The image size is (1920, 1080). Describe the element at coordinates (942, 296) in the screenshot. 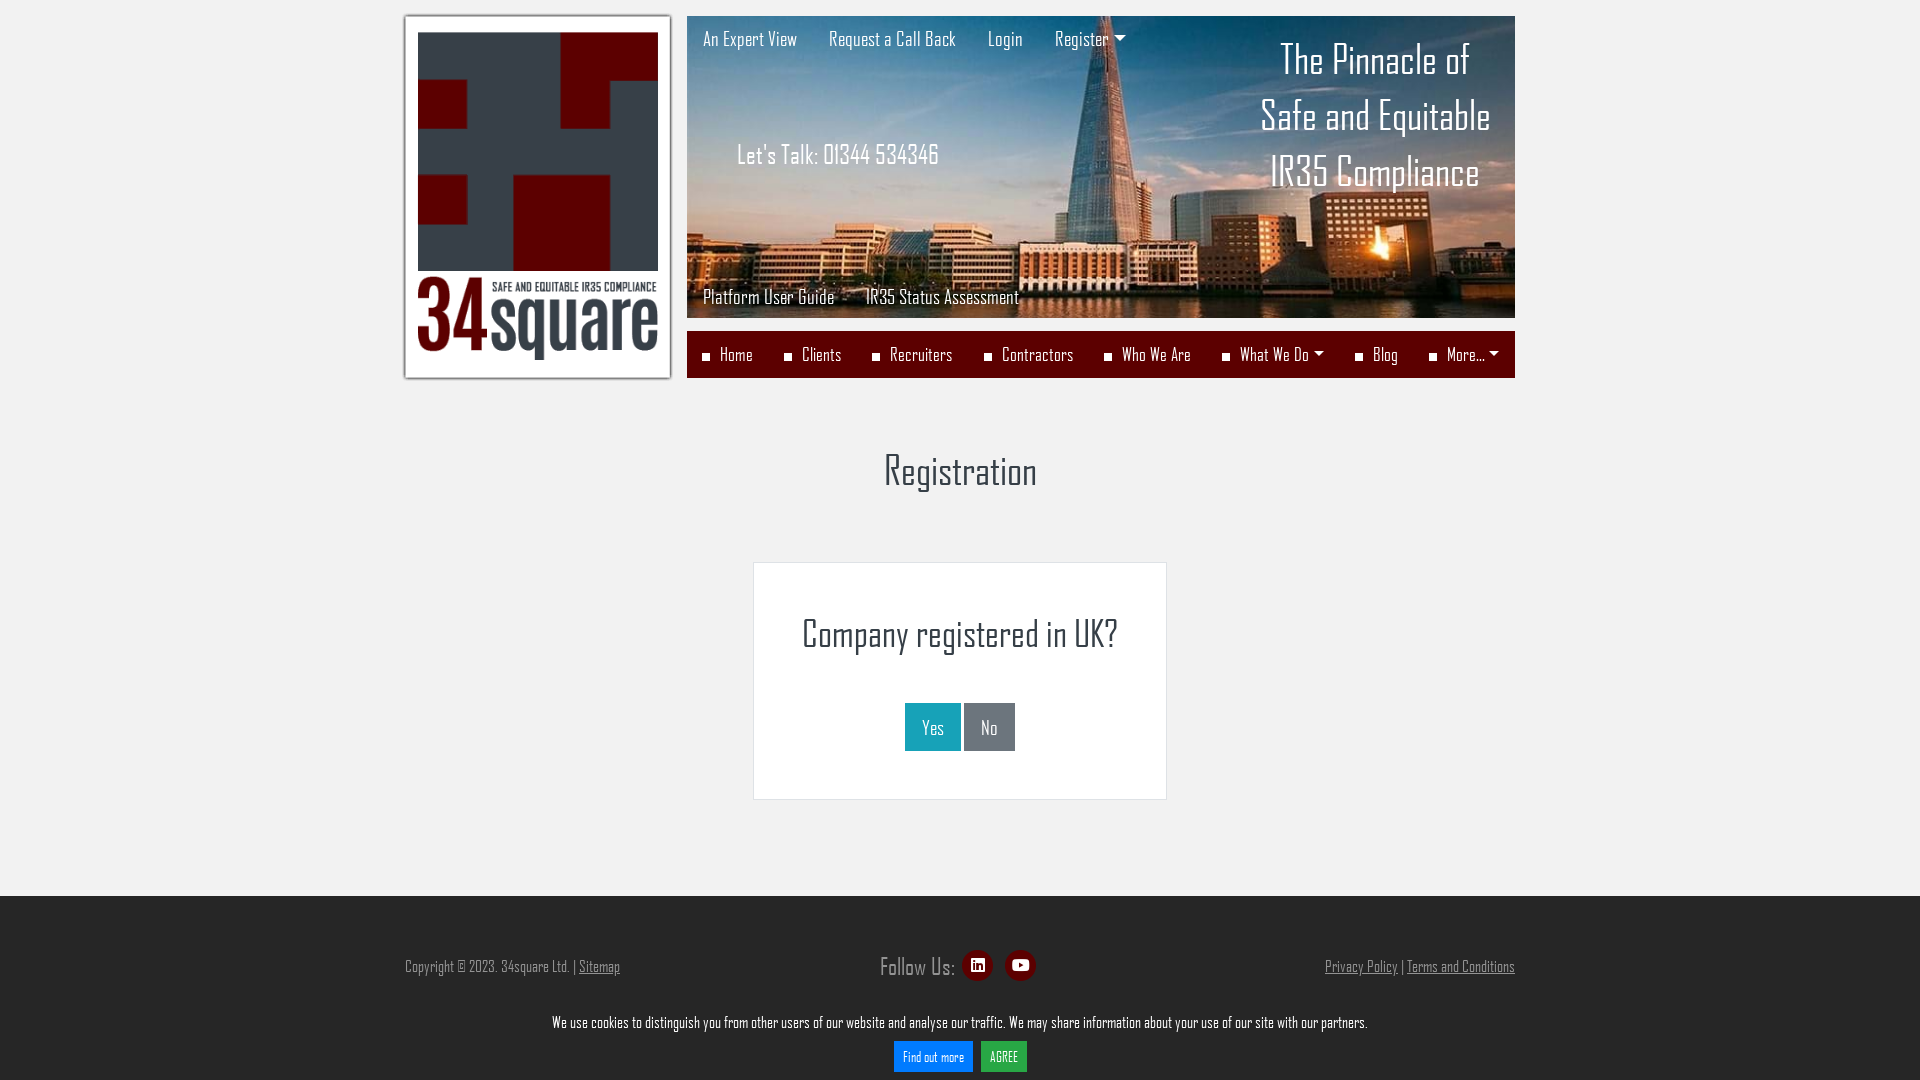

I see `IR35 Status Assessment` at that location.